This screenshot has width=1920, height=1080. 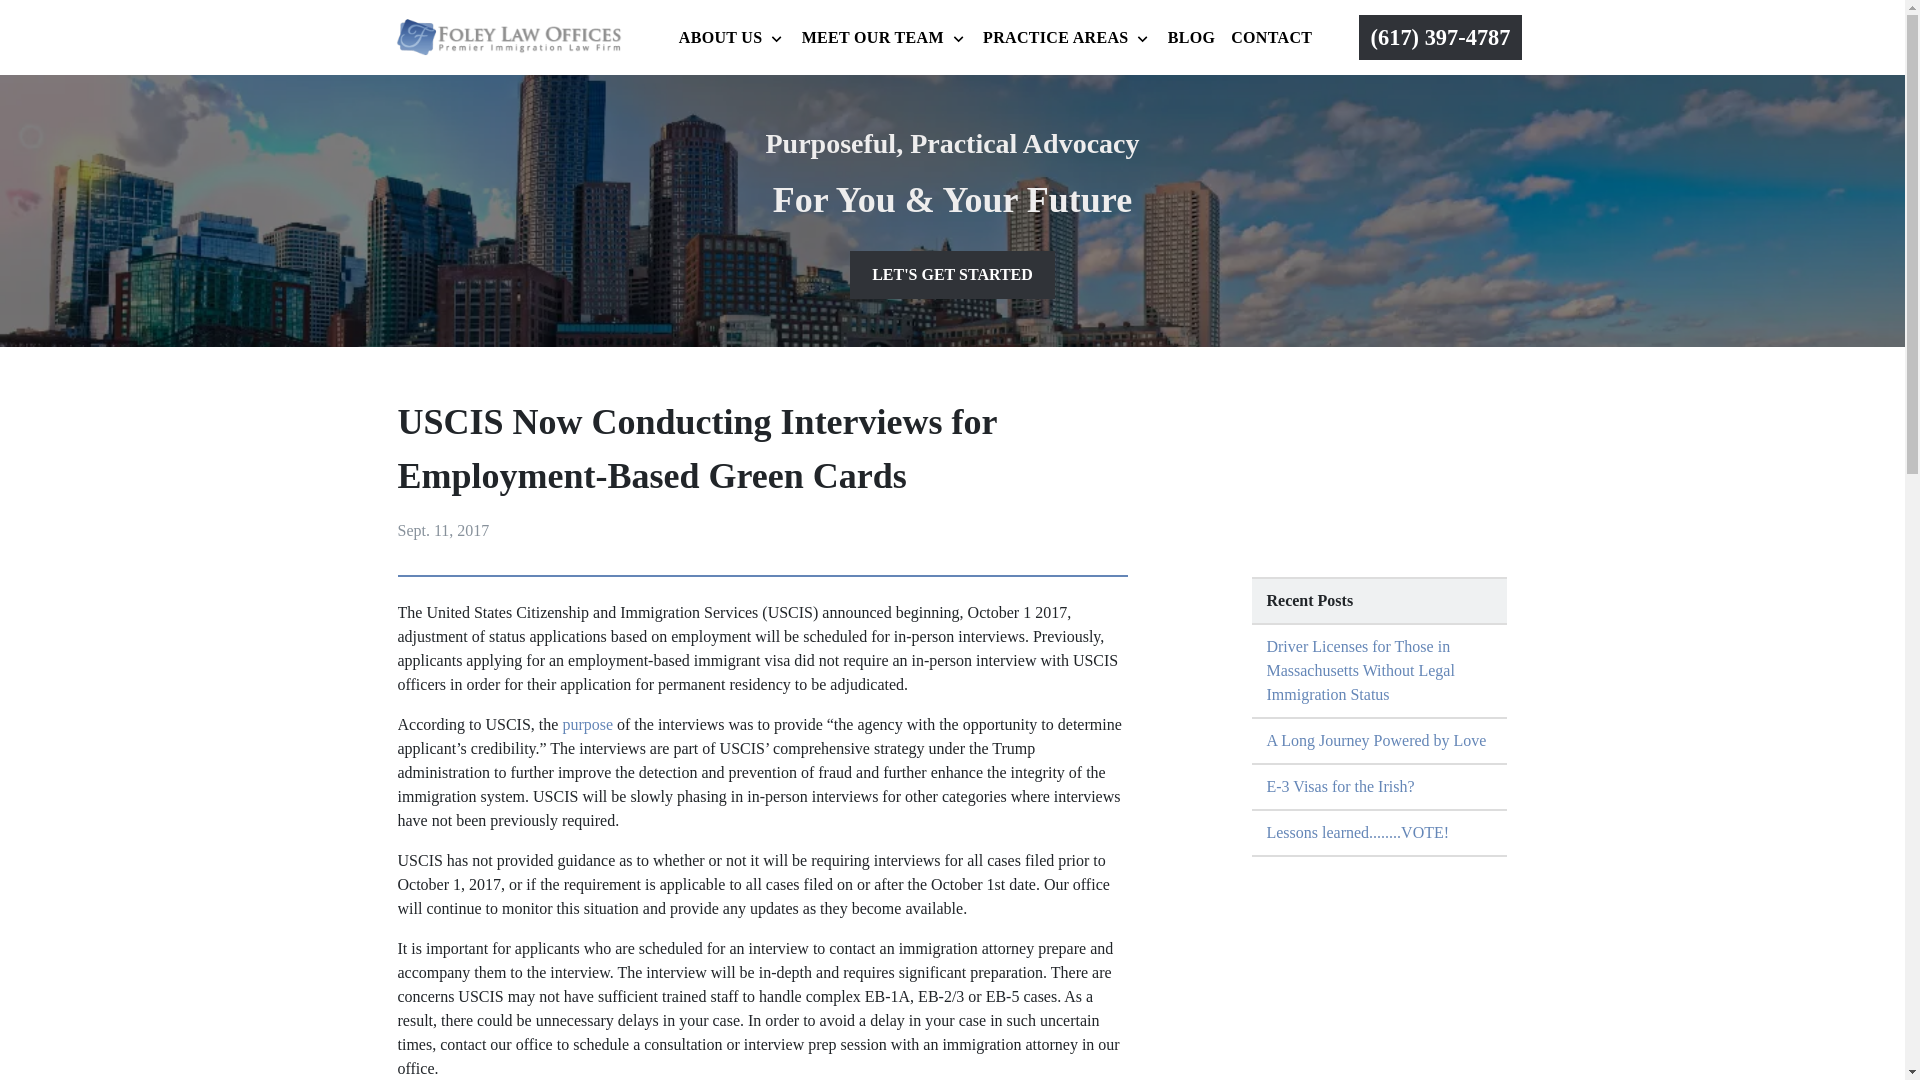 I want to click on CONTACT, so click(x=1272, y=38).